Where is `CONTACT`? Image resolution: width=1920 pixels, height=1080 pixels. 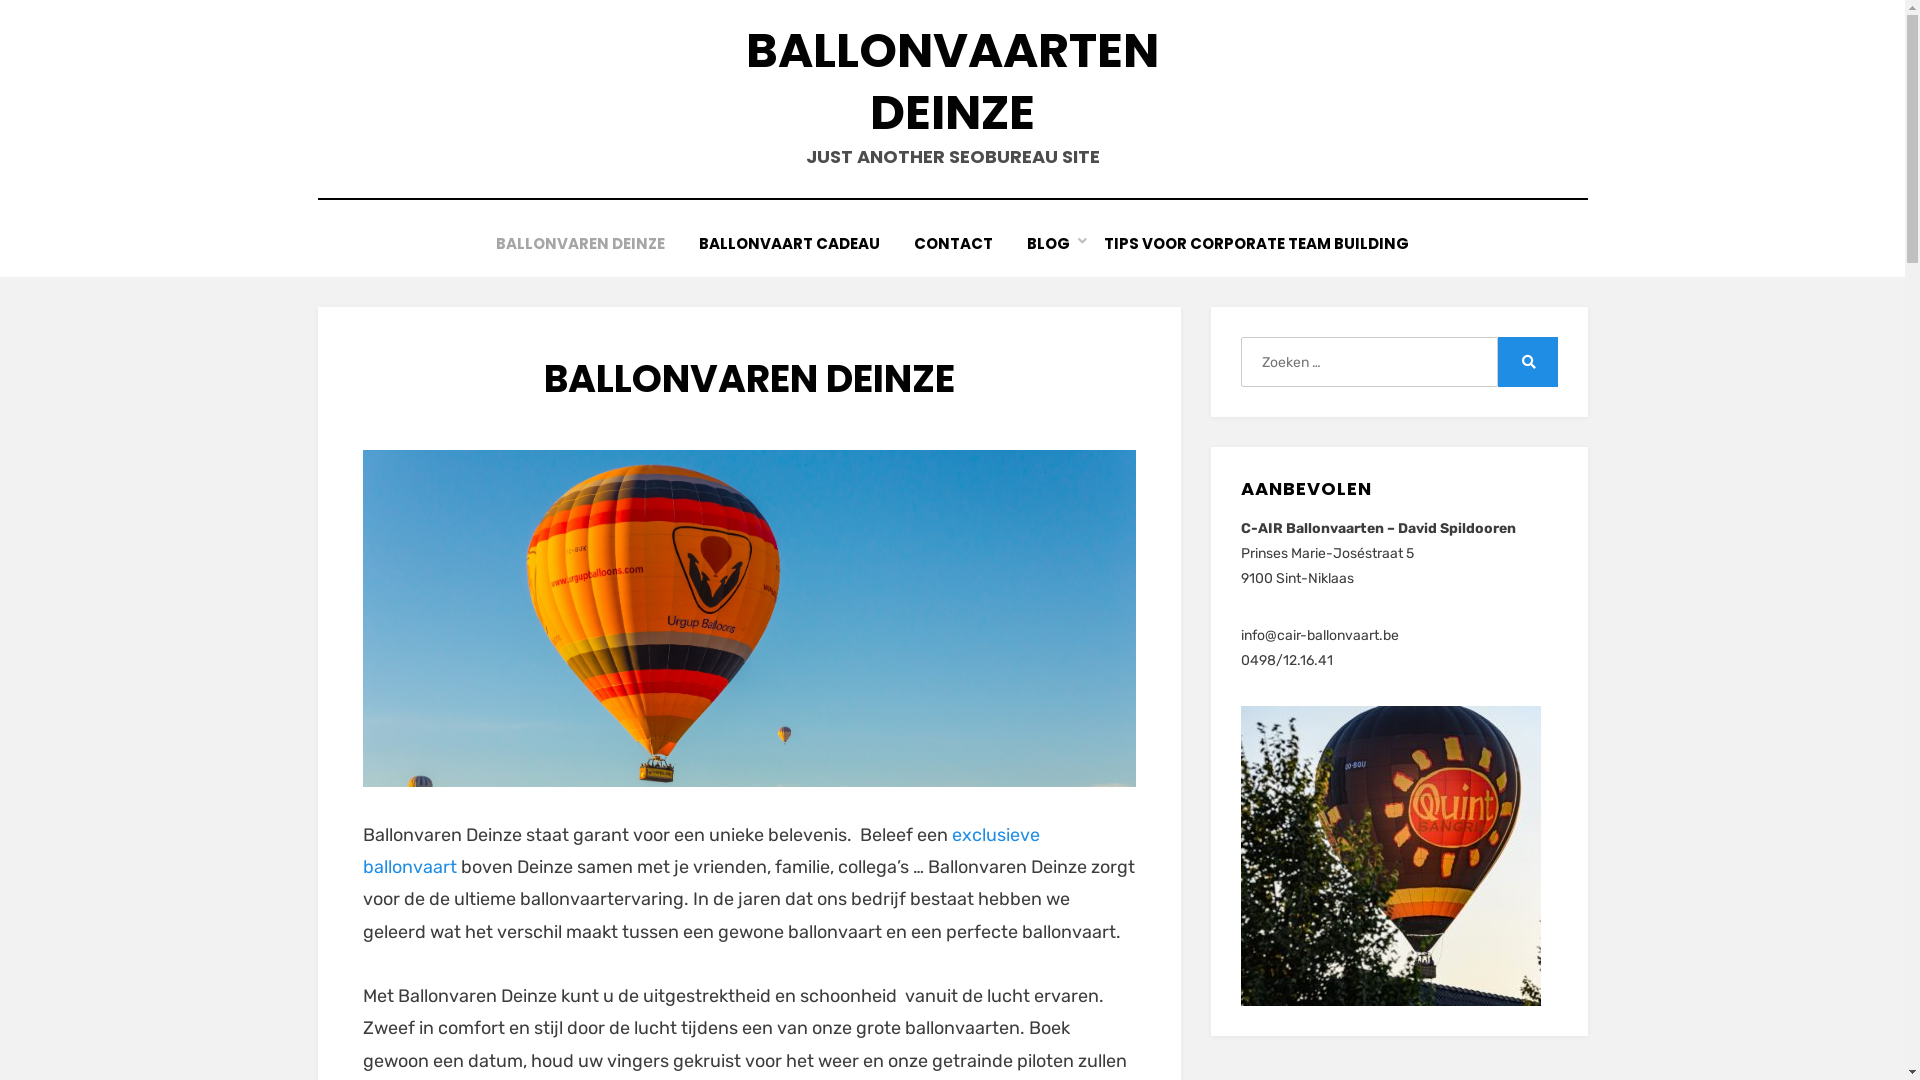 CONTACT is located at coordinates (953, 244).